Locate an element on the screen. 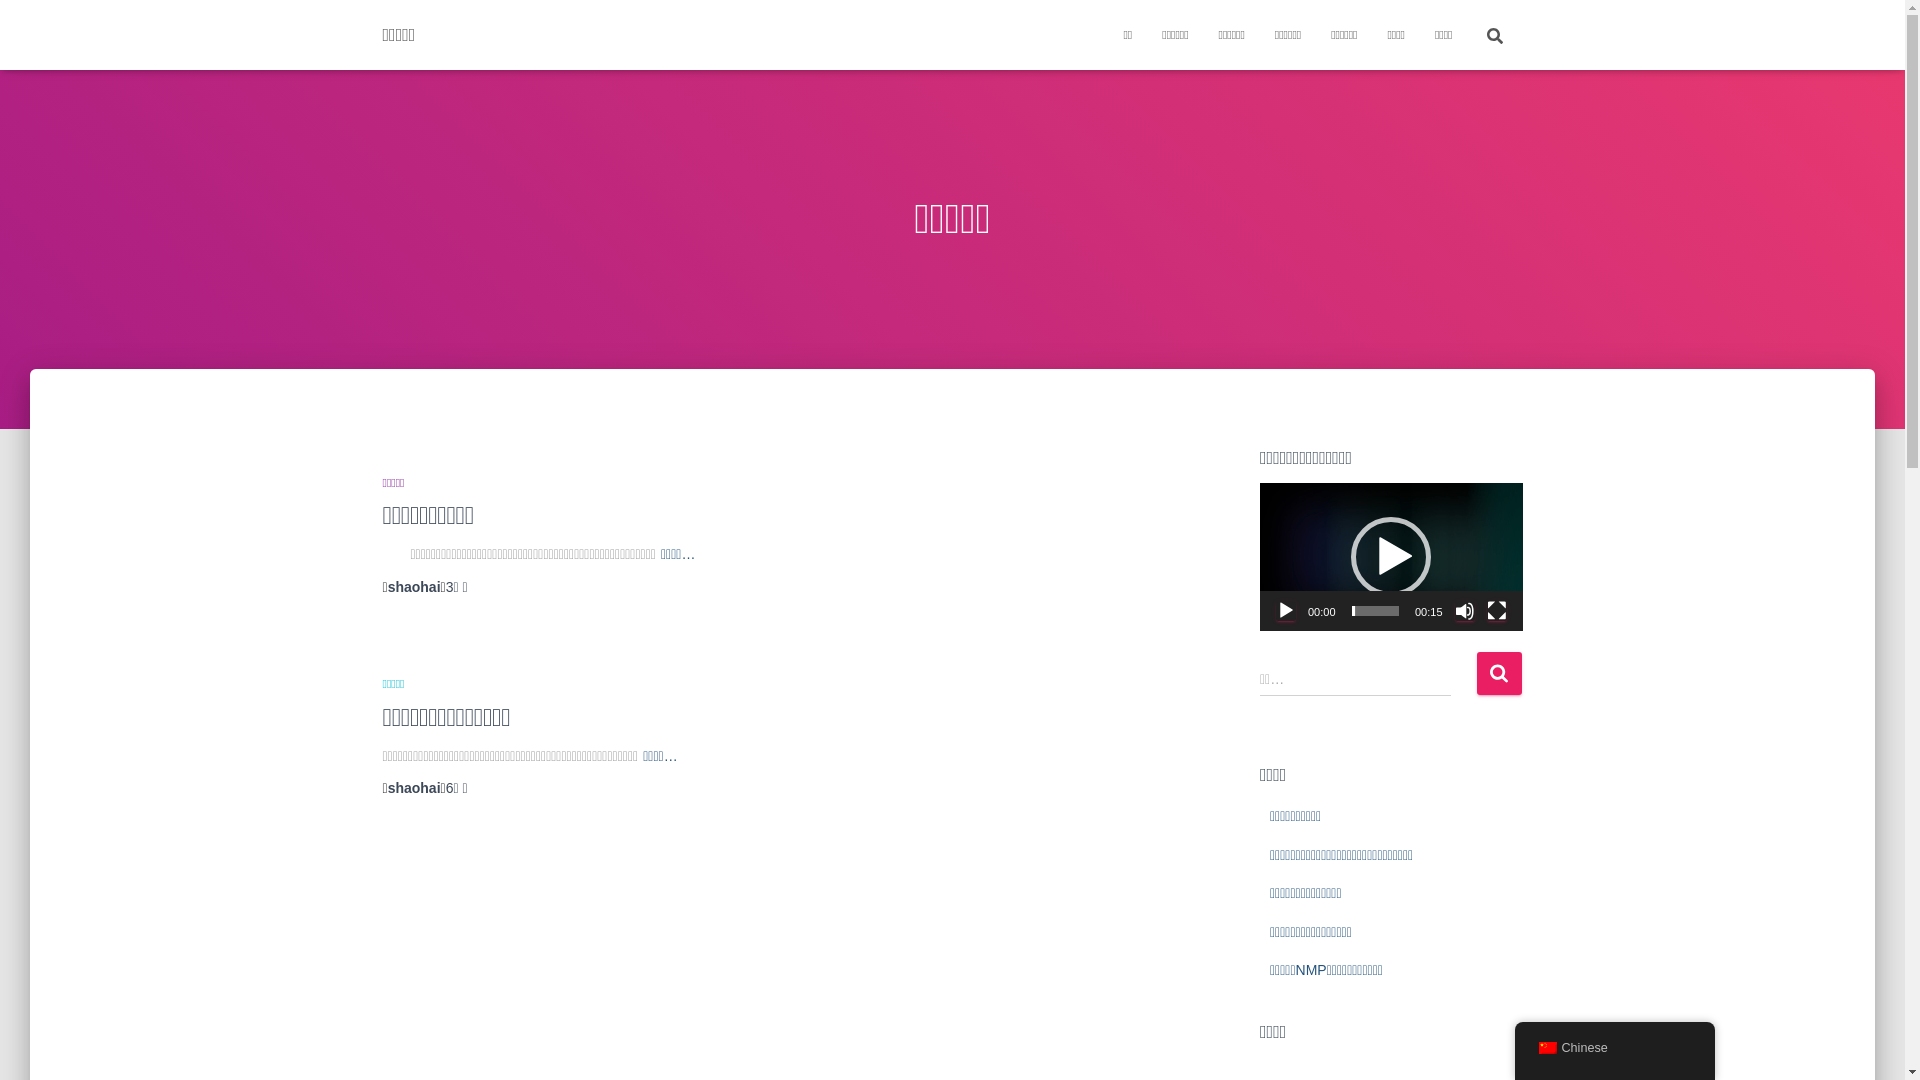 This screenshot has width=1920, height=1080. shaohai is located at coordinates (414, 788).